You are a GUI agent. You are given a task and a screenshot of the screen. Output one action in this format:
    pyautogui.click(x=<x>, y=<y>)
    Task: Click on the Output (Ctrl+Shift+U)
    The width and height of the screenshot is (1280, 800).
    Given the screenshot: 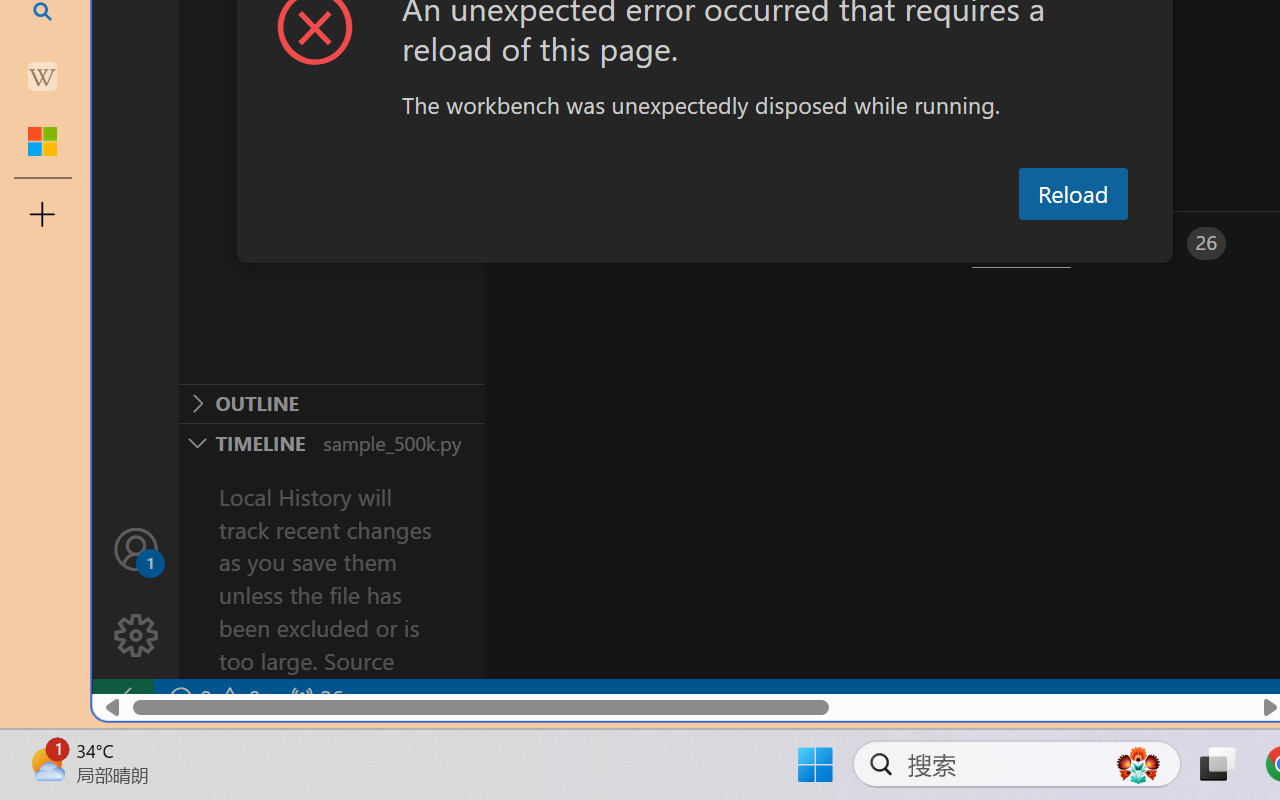 What is the action you would take?
    pyautogui.click(x=696, y=243)
    